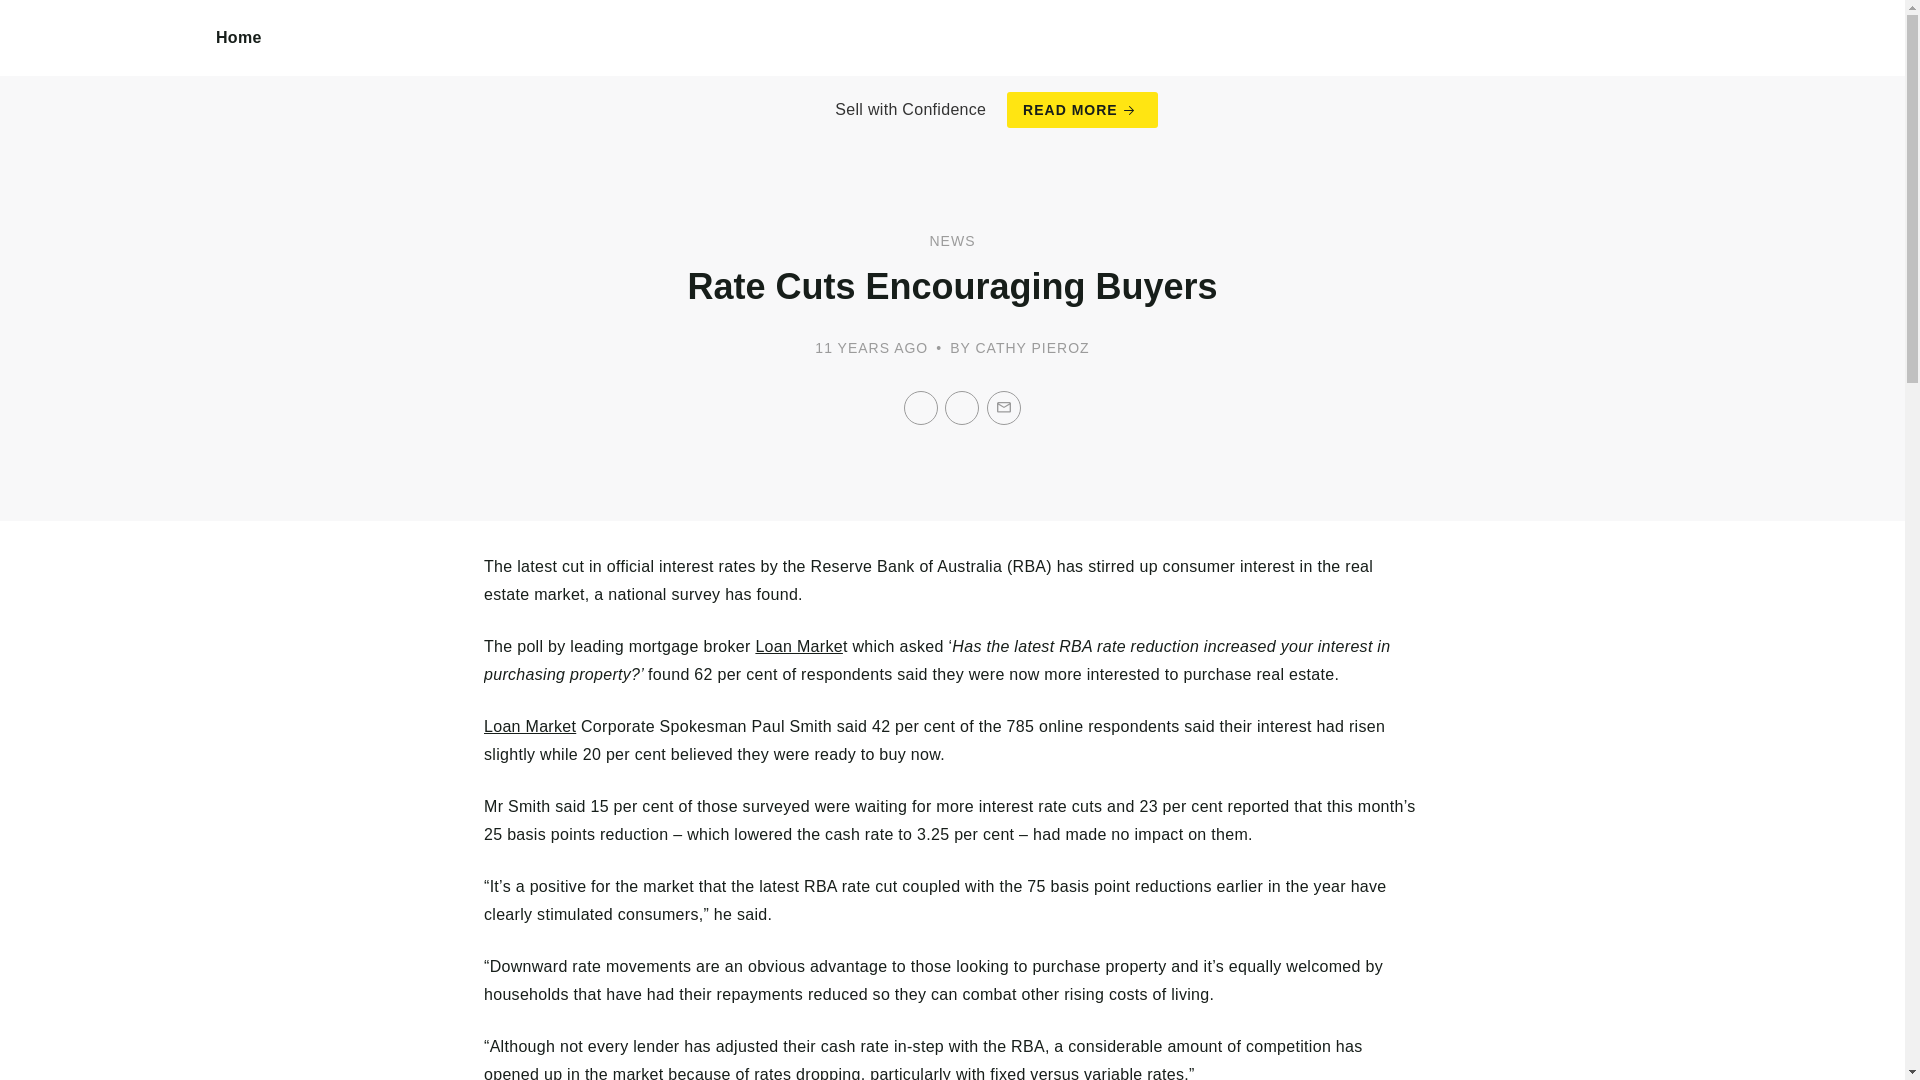  Describe the element at coordinates (798, 646) in the screenshot. I see `Loan Marke` at that location.